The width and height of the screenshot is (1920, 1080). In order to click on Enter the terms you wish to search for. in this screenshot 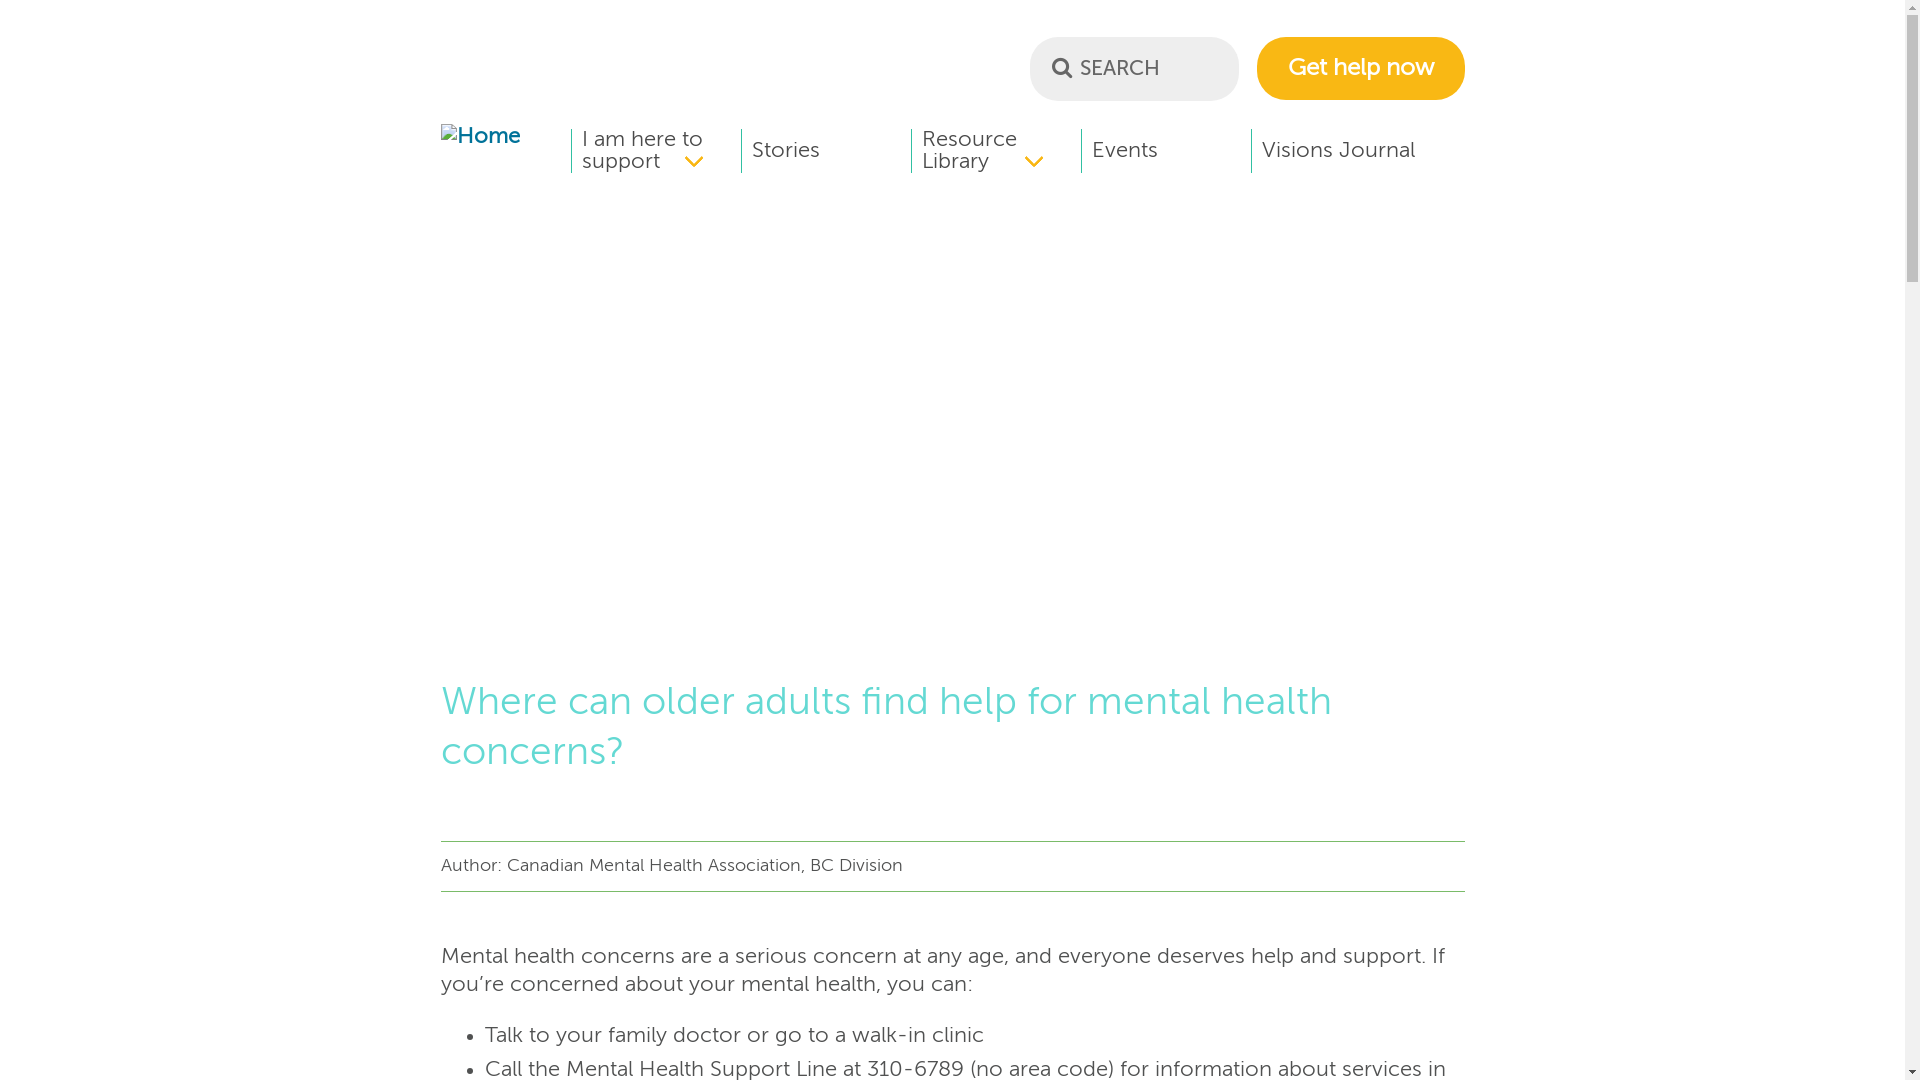, I will do `click(1134, 69)`.